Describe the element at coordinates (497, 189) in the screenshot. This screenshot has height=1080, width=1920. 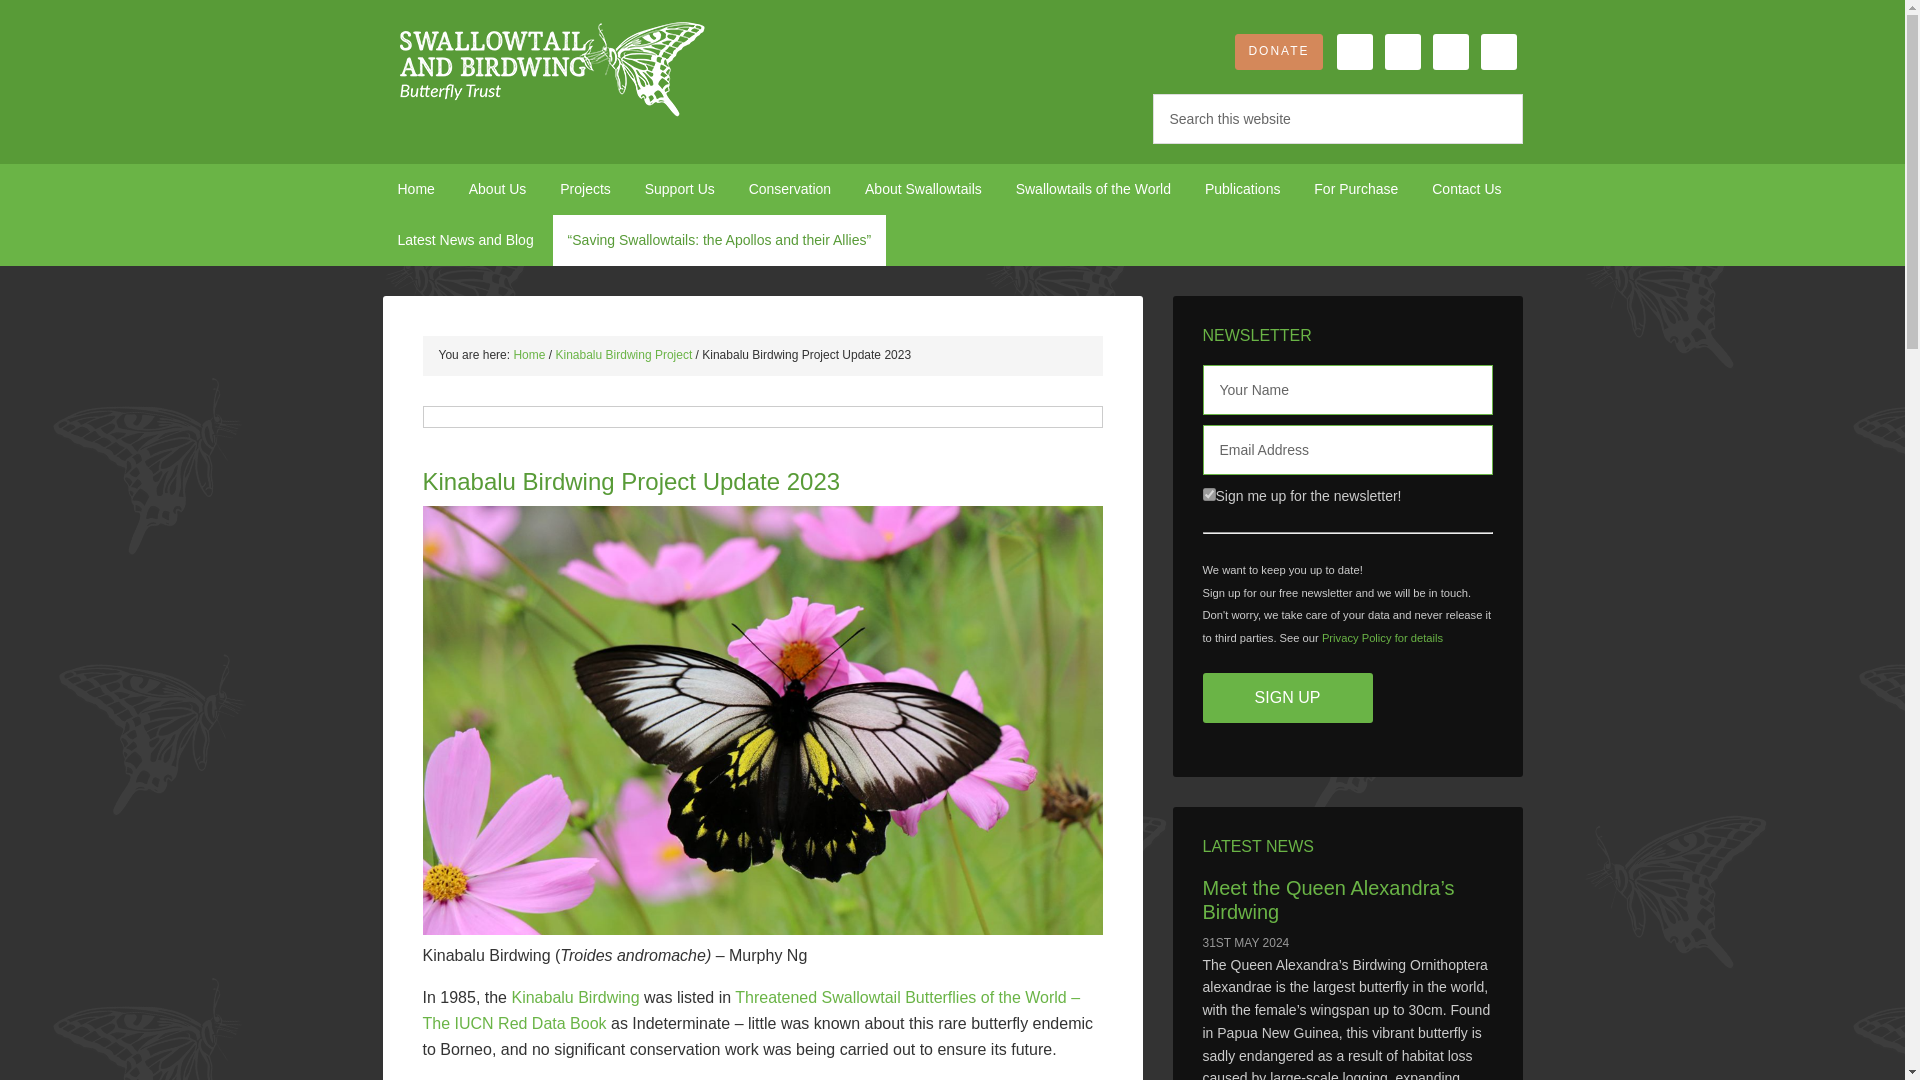
I see `About Us` at that location.